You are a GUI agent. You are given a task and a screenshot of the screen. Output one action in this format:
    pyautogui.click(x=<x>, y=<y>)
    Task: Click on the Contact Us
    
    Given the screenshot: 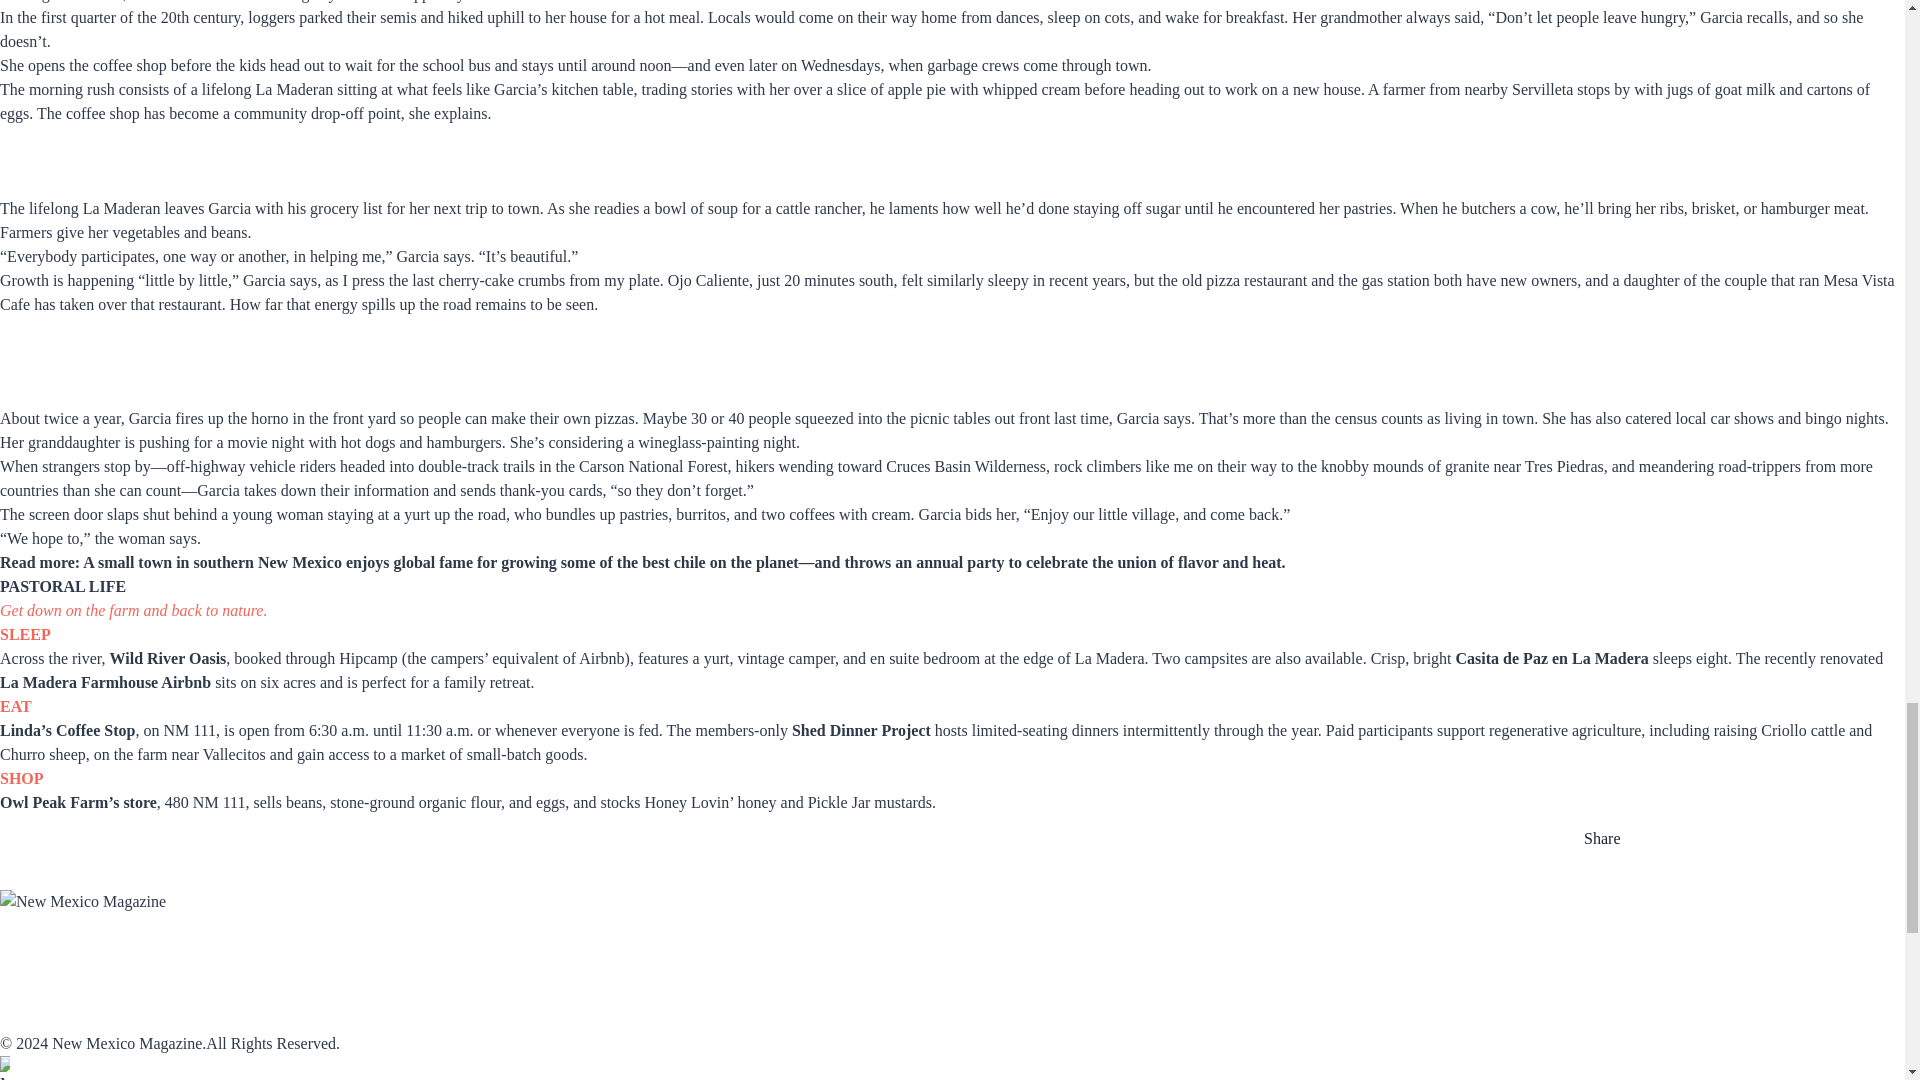 What is the action you would take?
    pyautogui.click(x=42, y=1018)
    